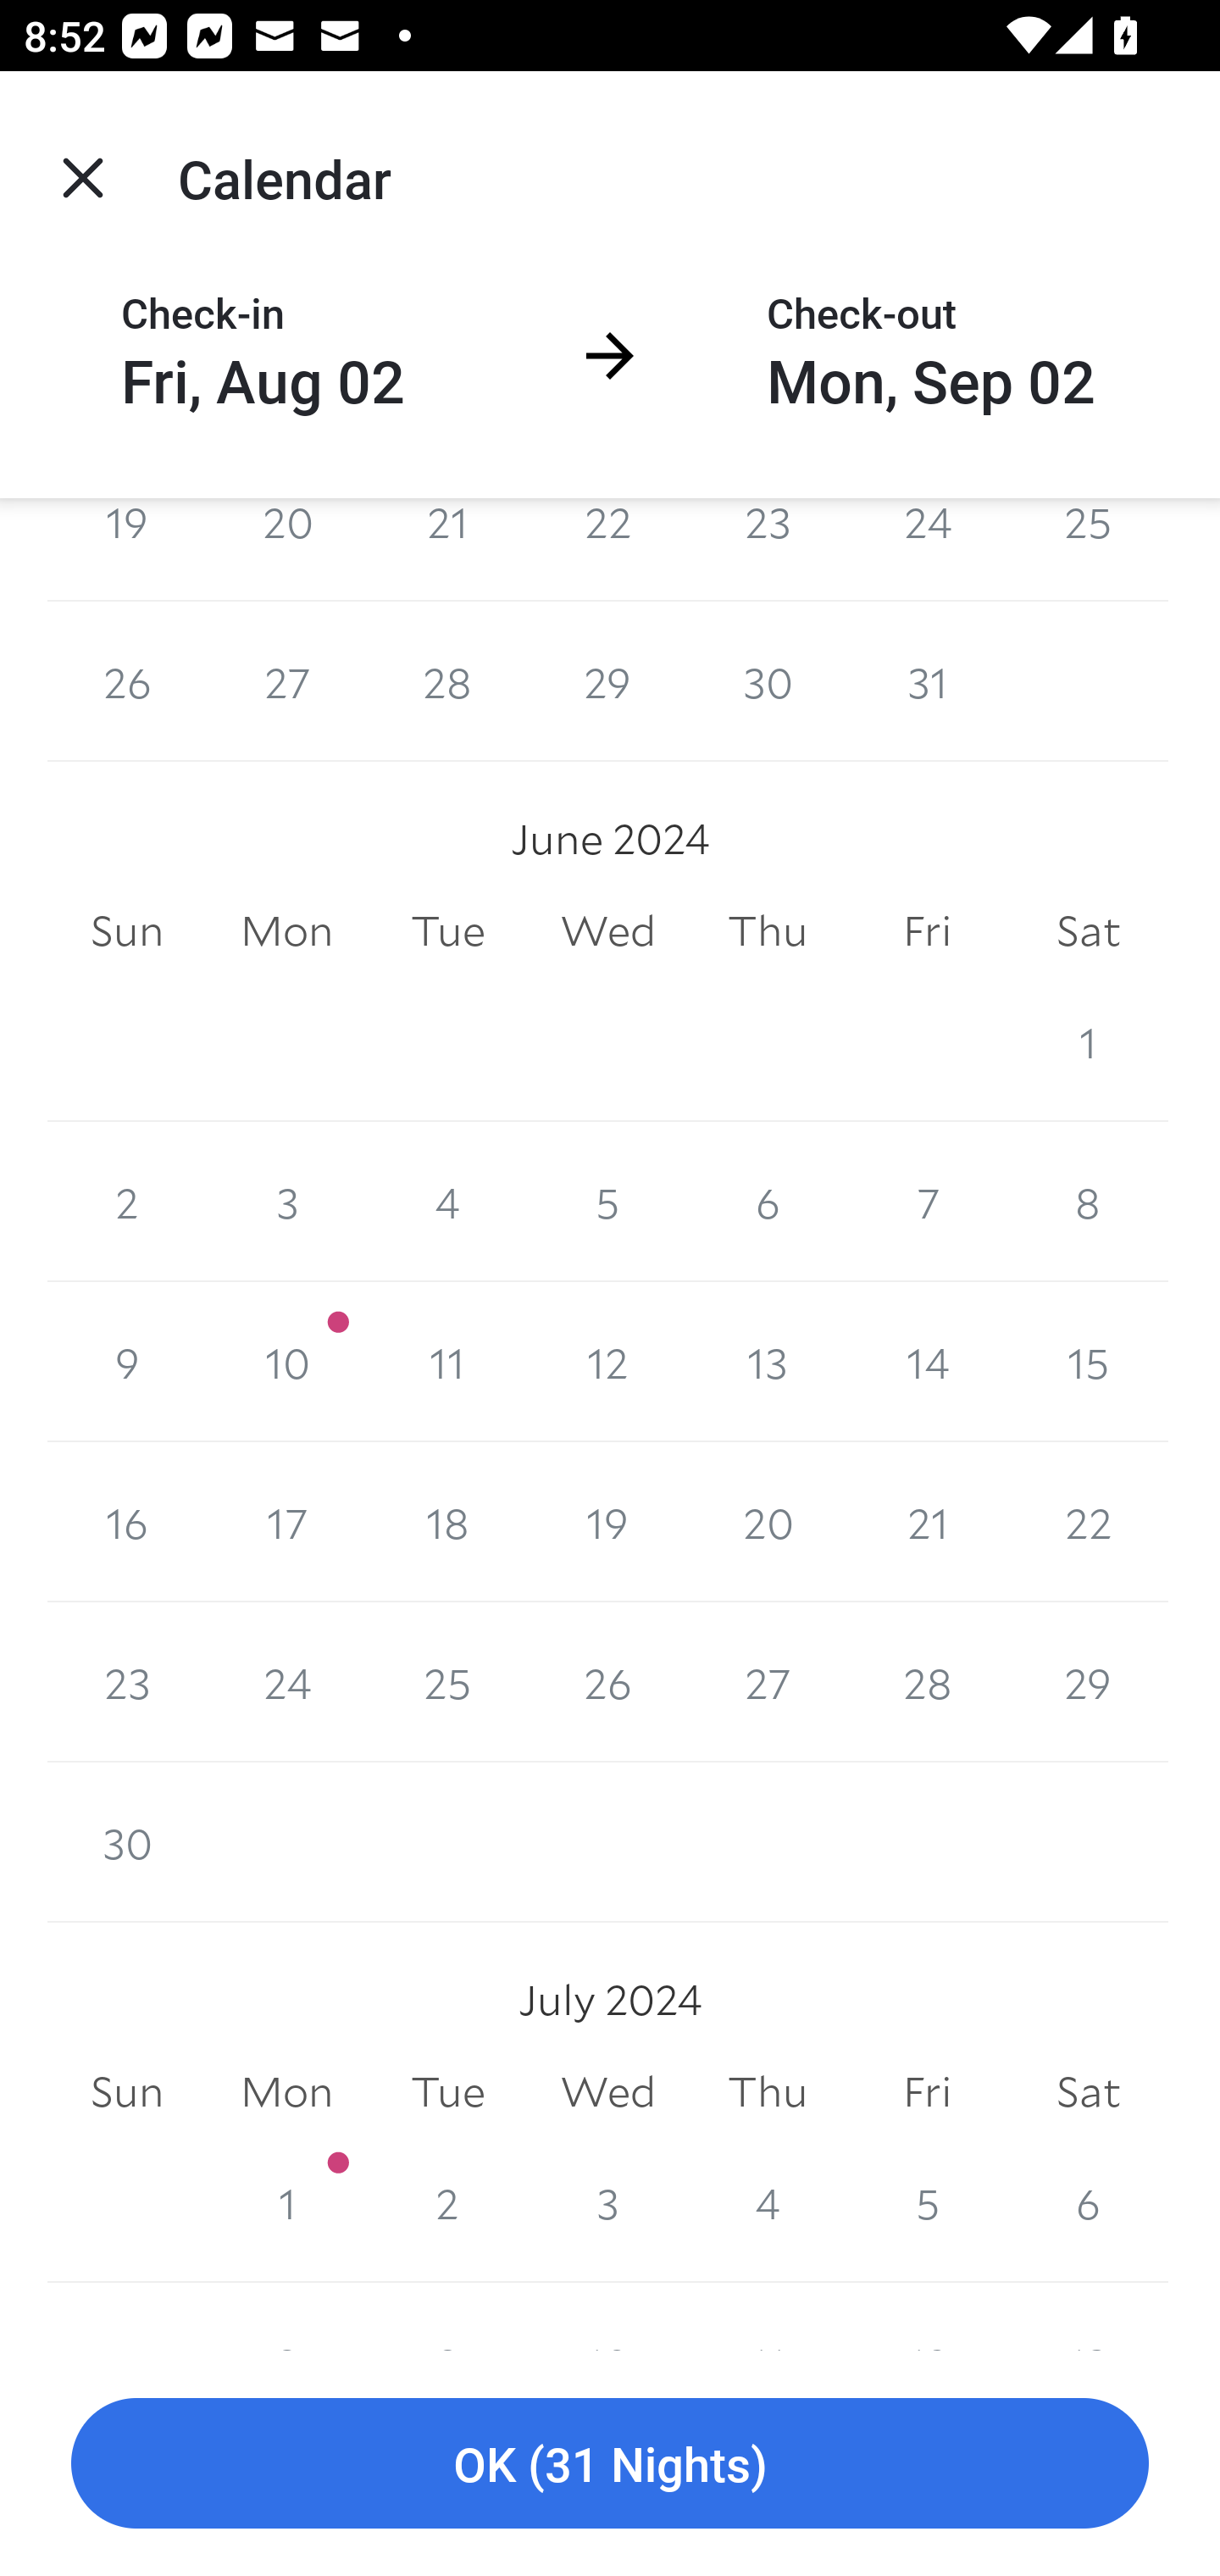 The image size is (1220, 2576). I want to click on Wed, so click(608, 930).